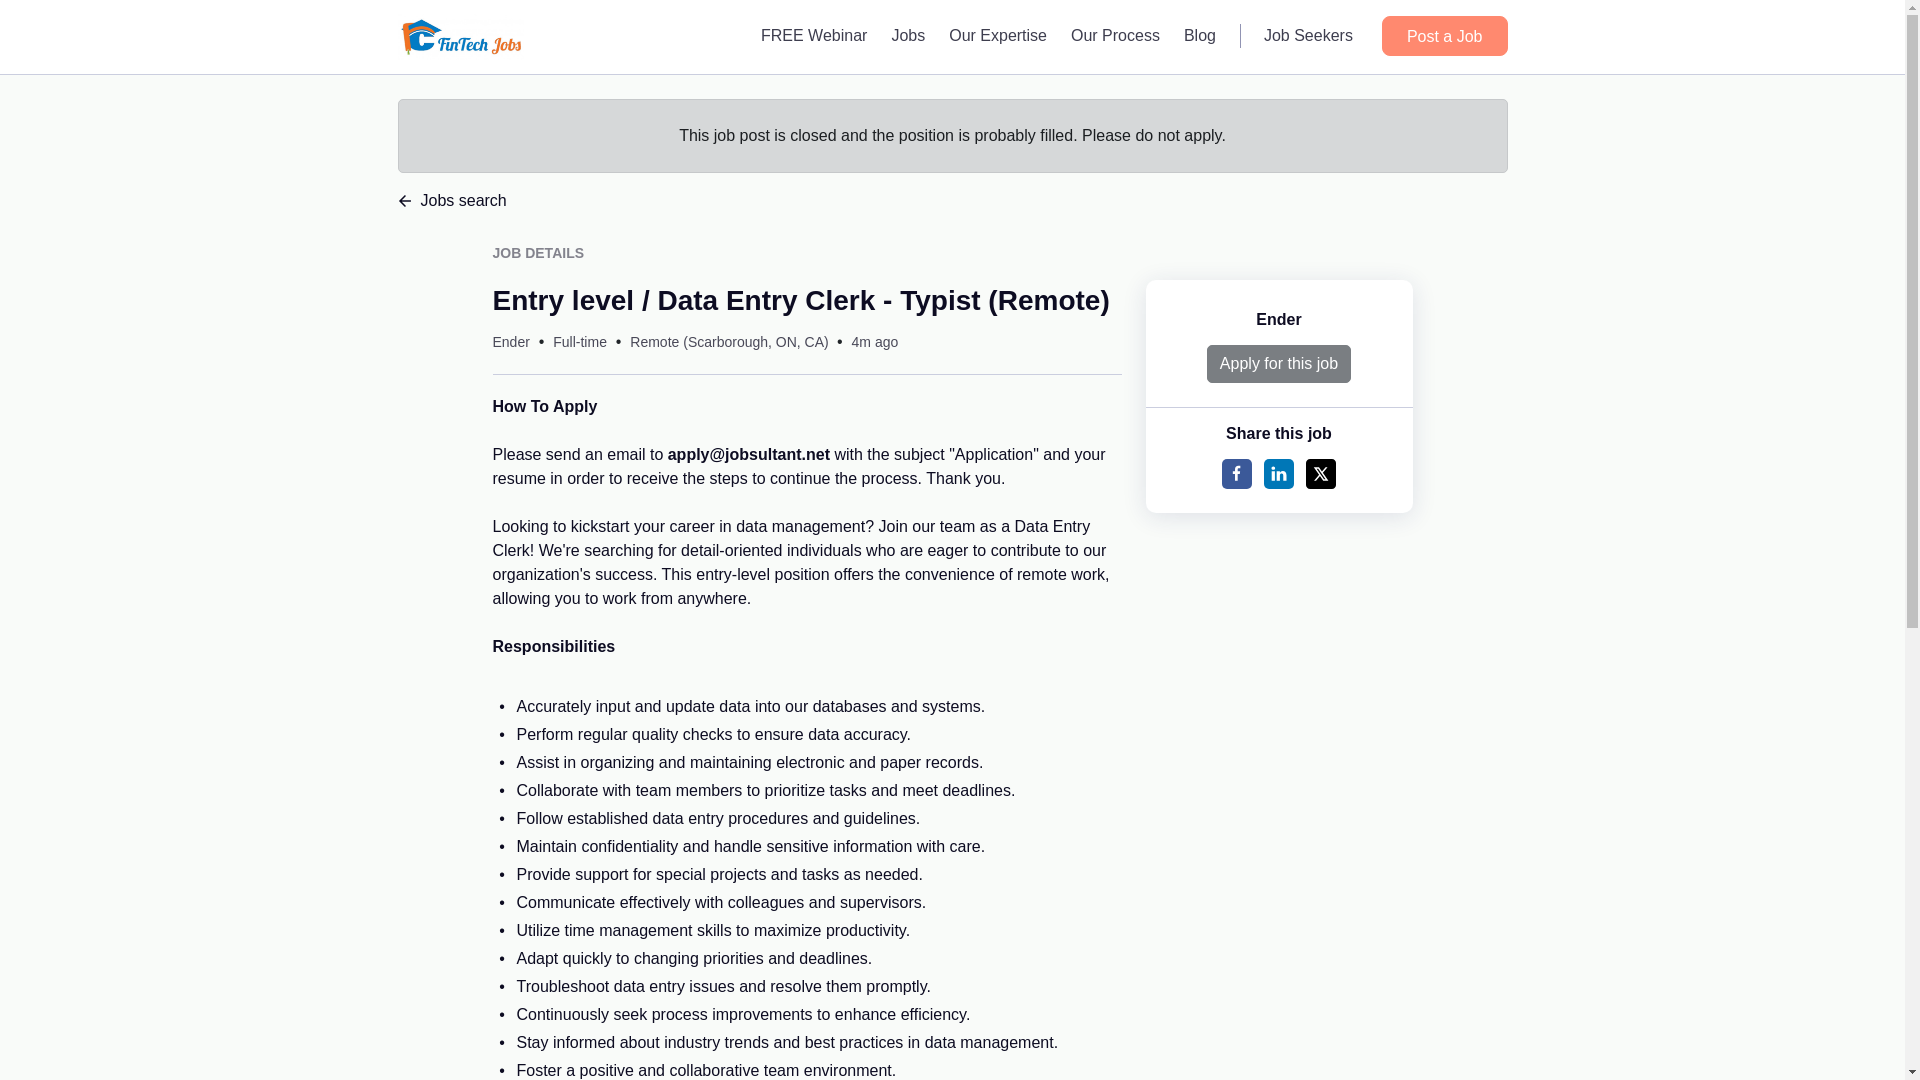 This screenshot has width=1920, height=1080. I want to click on Share to Linkedin, so click(1278, 474).